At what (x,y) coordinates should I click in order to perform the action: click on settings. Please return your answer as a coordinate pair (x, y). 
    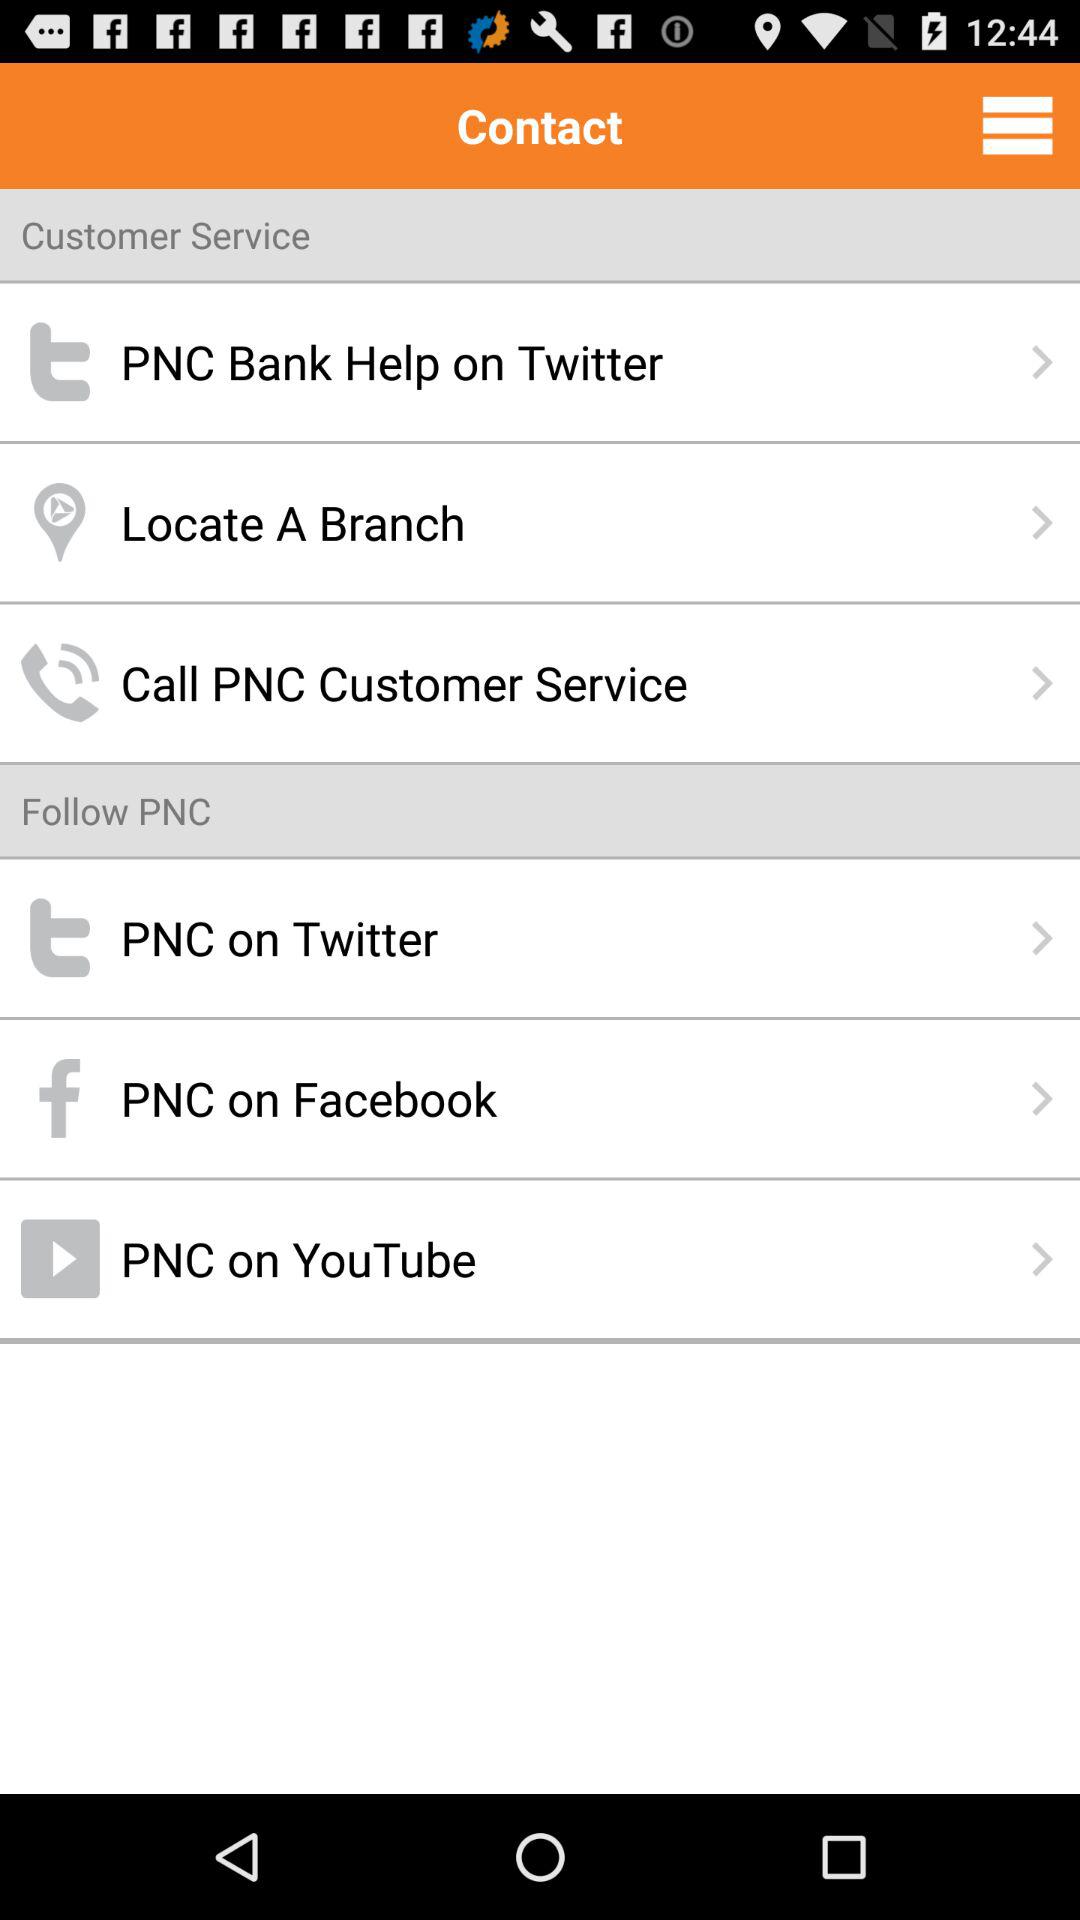
    Looking at the image, I should click on (1018, 125).